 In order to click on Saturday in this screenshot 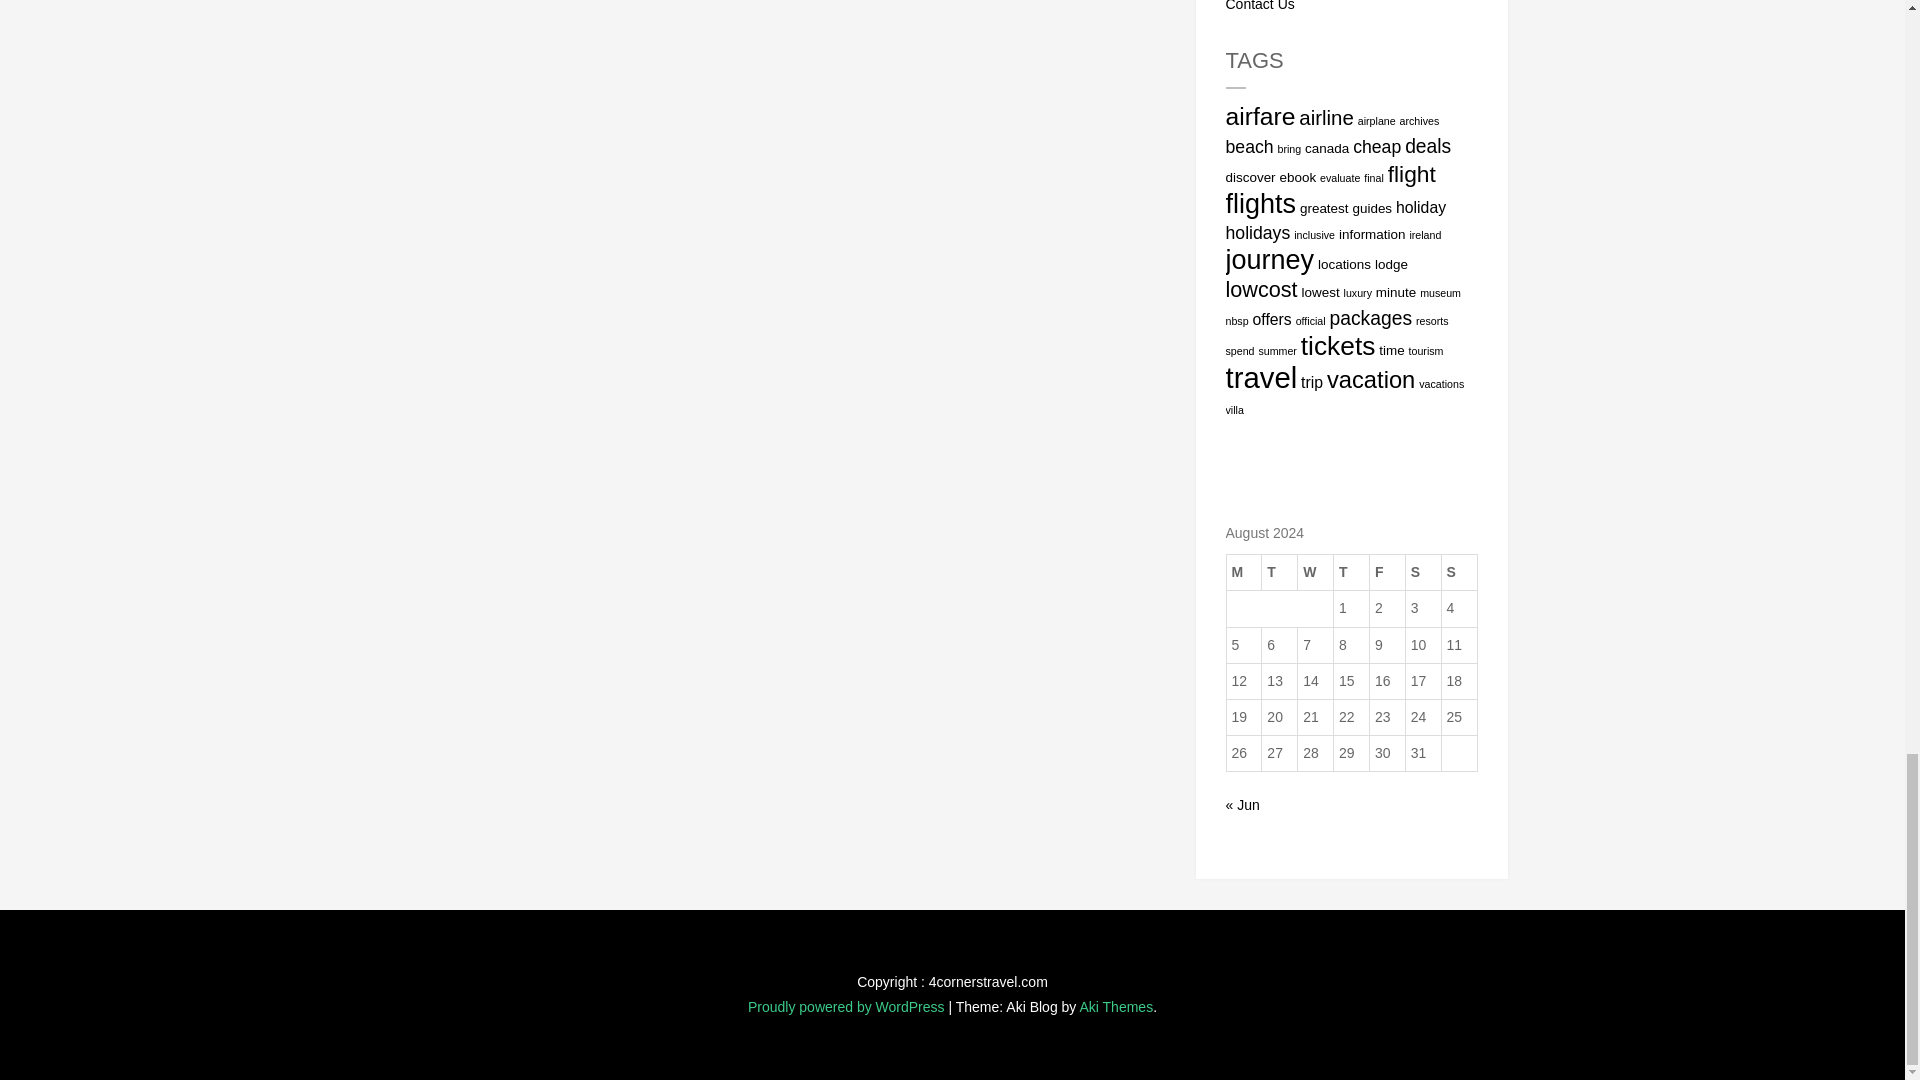, I will do `click(1423, 572)`.